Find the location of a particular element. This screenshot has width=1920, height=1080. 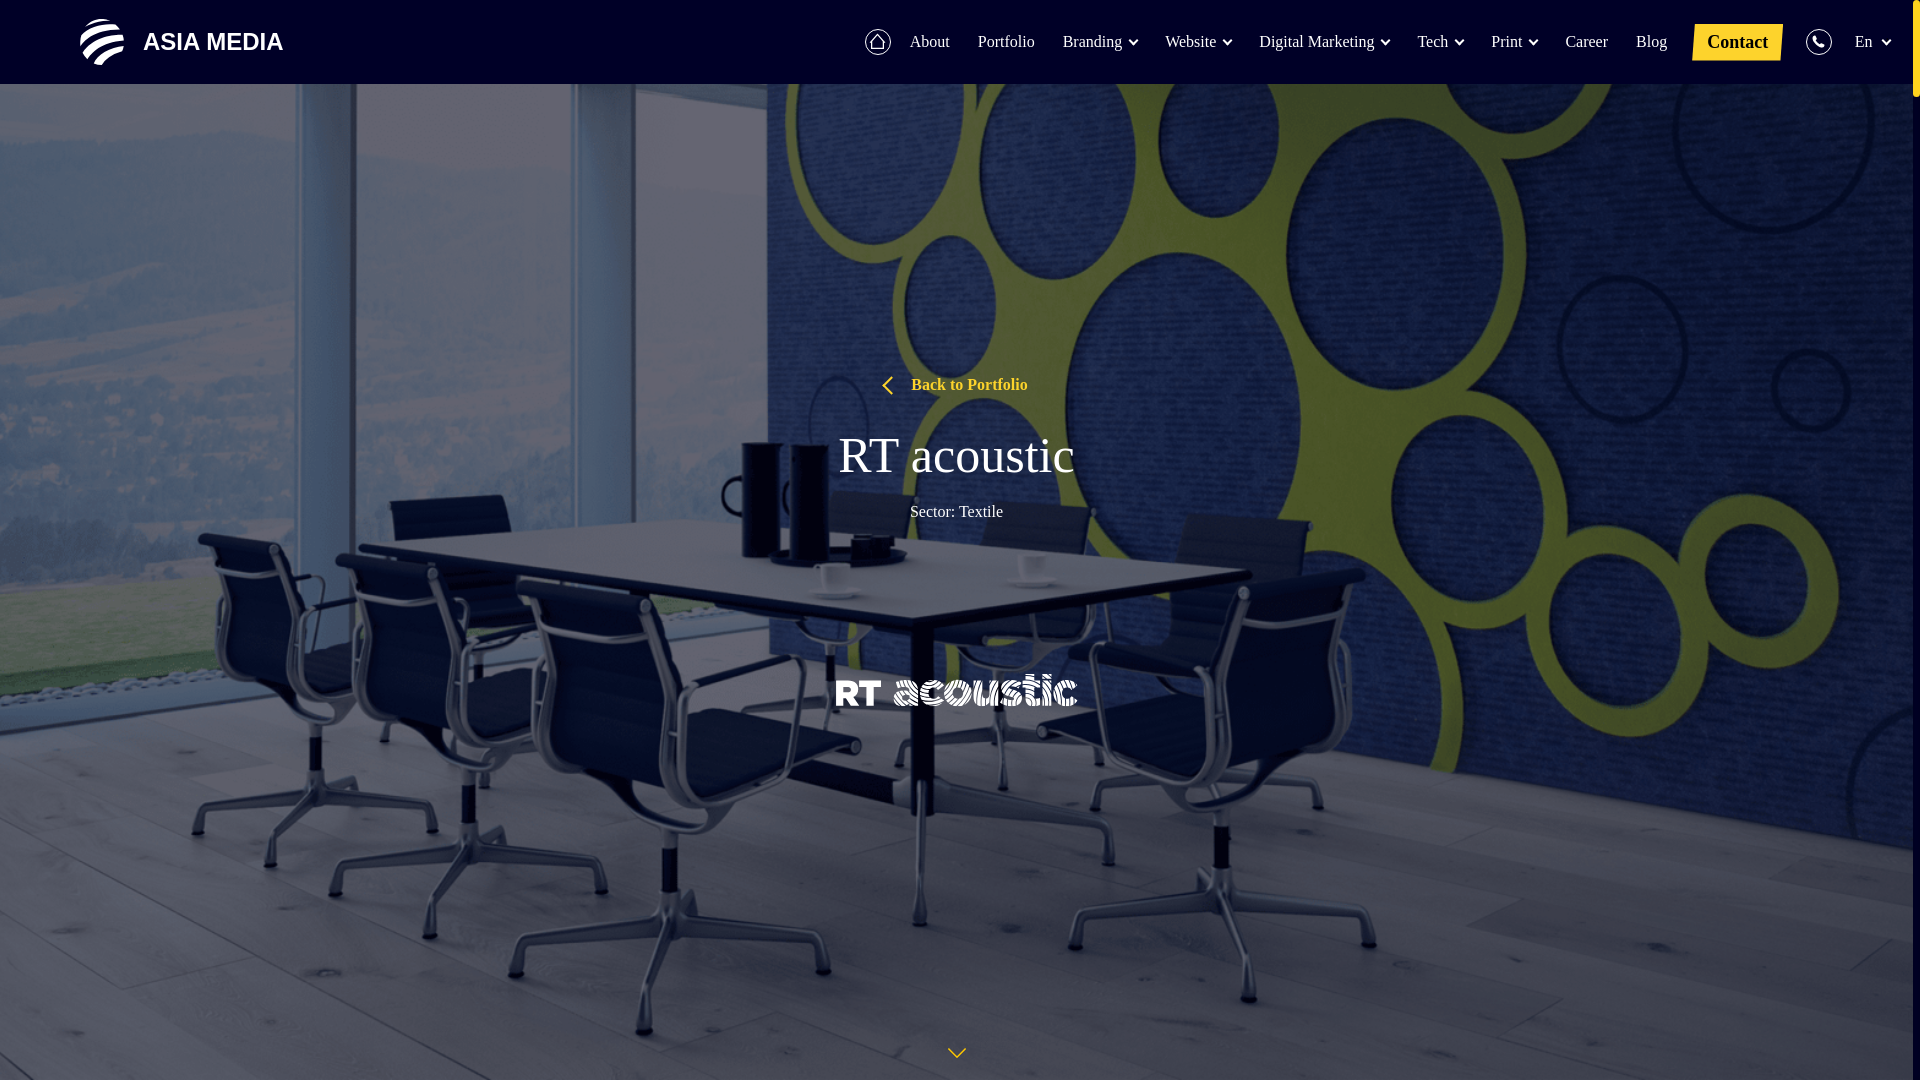

Print is located at coordinates (1514, 42).